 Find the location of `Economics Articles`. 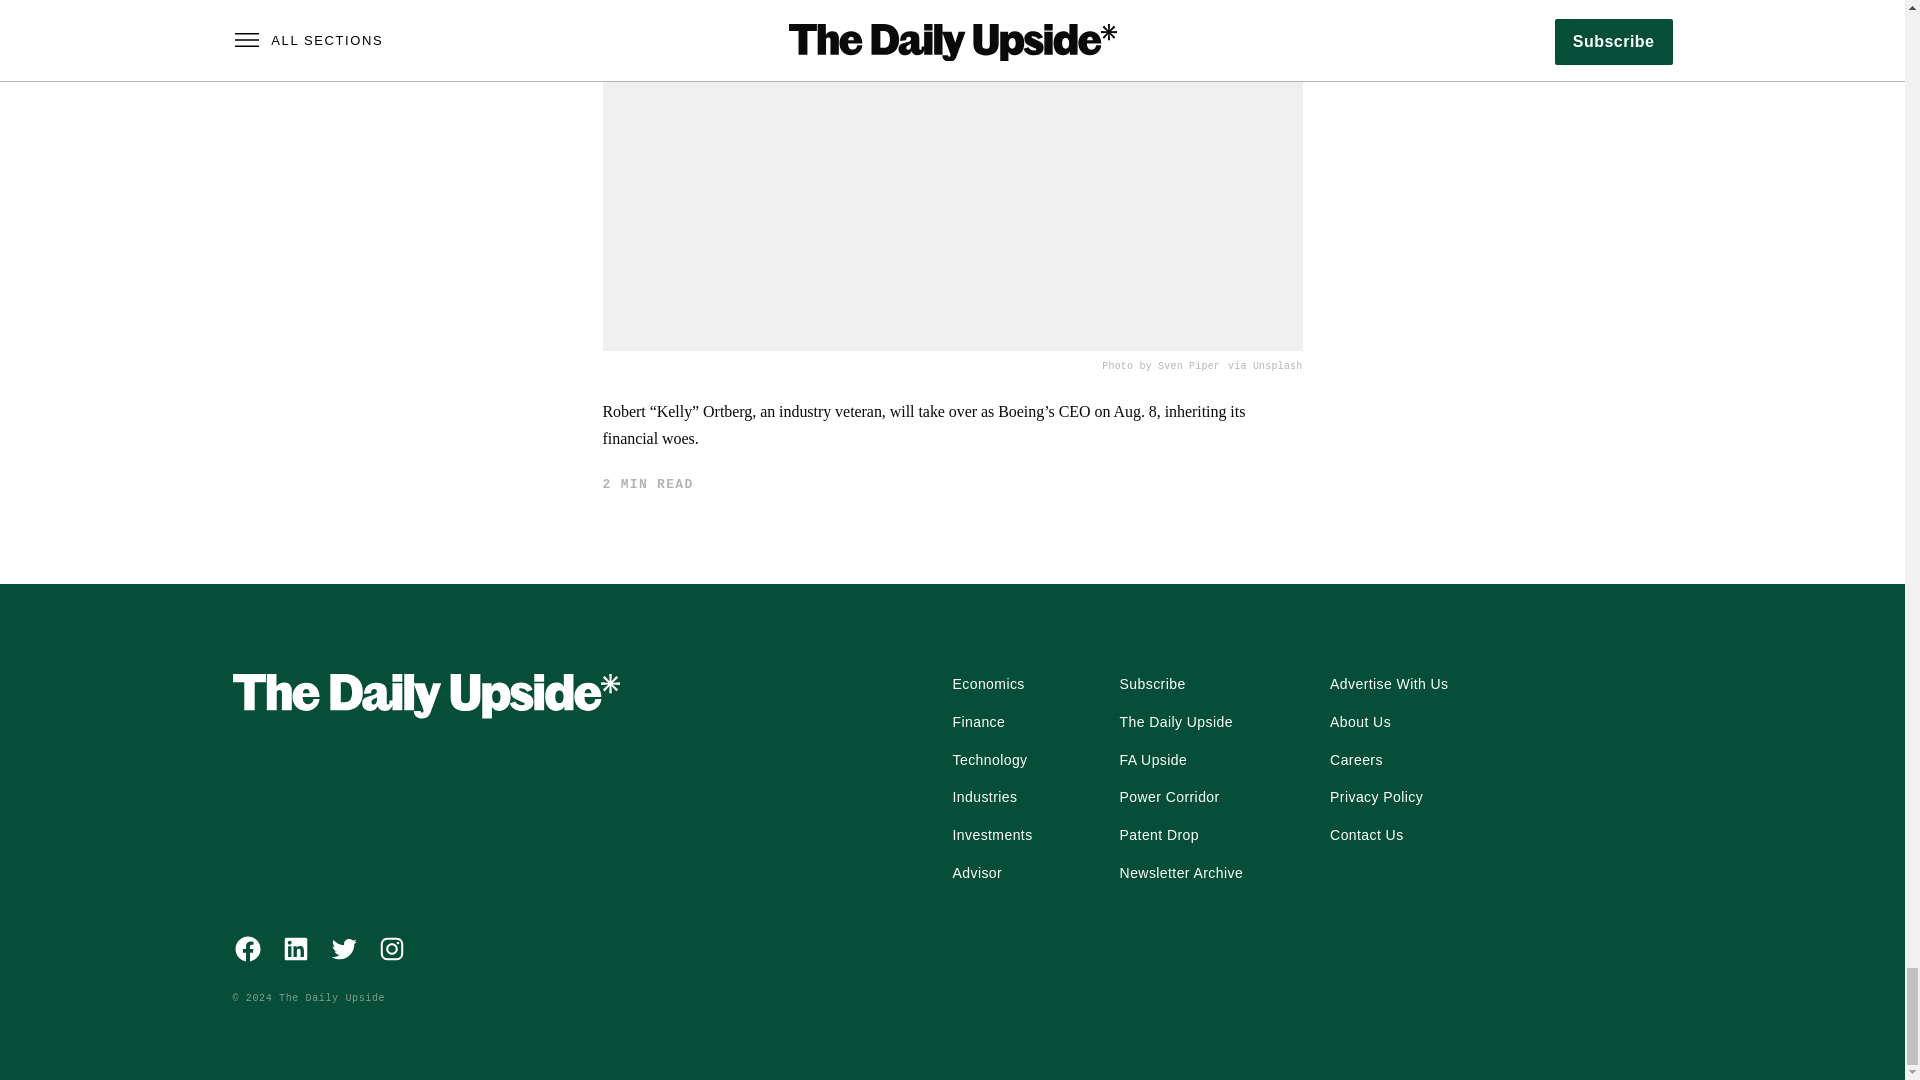

Economics Articles is located at coordinates (988, 684).